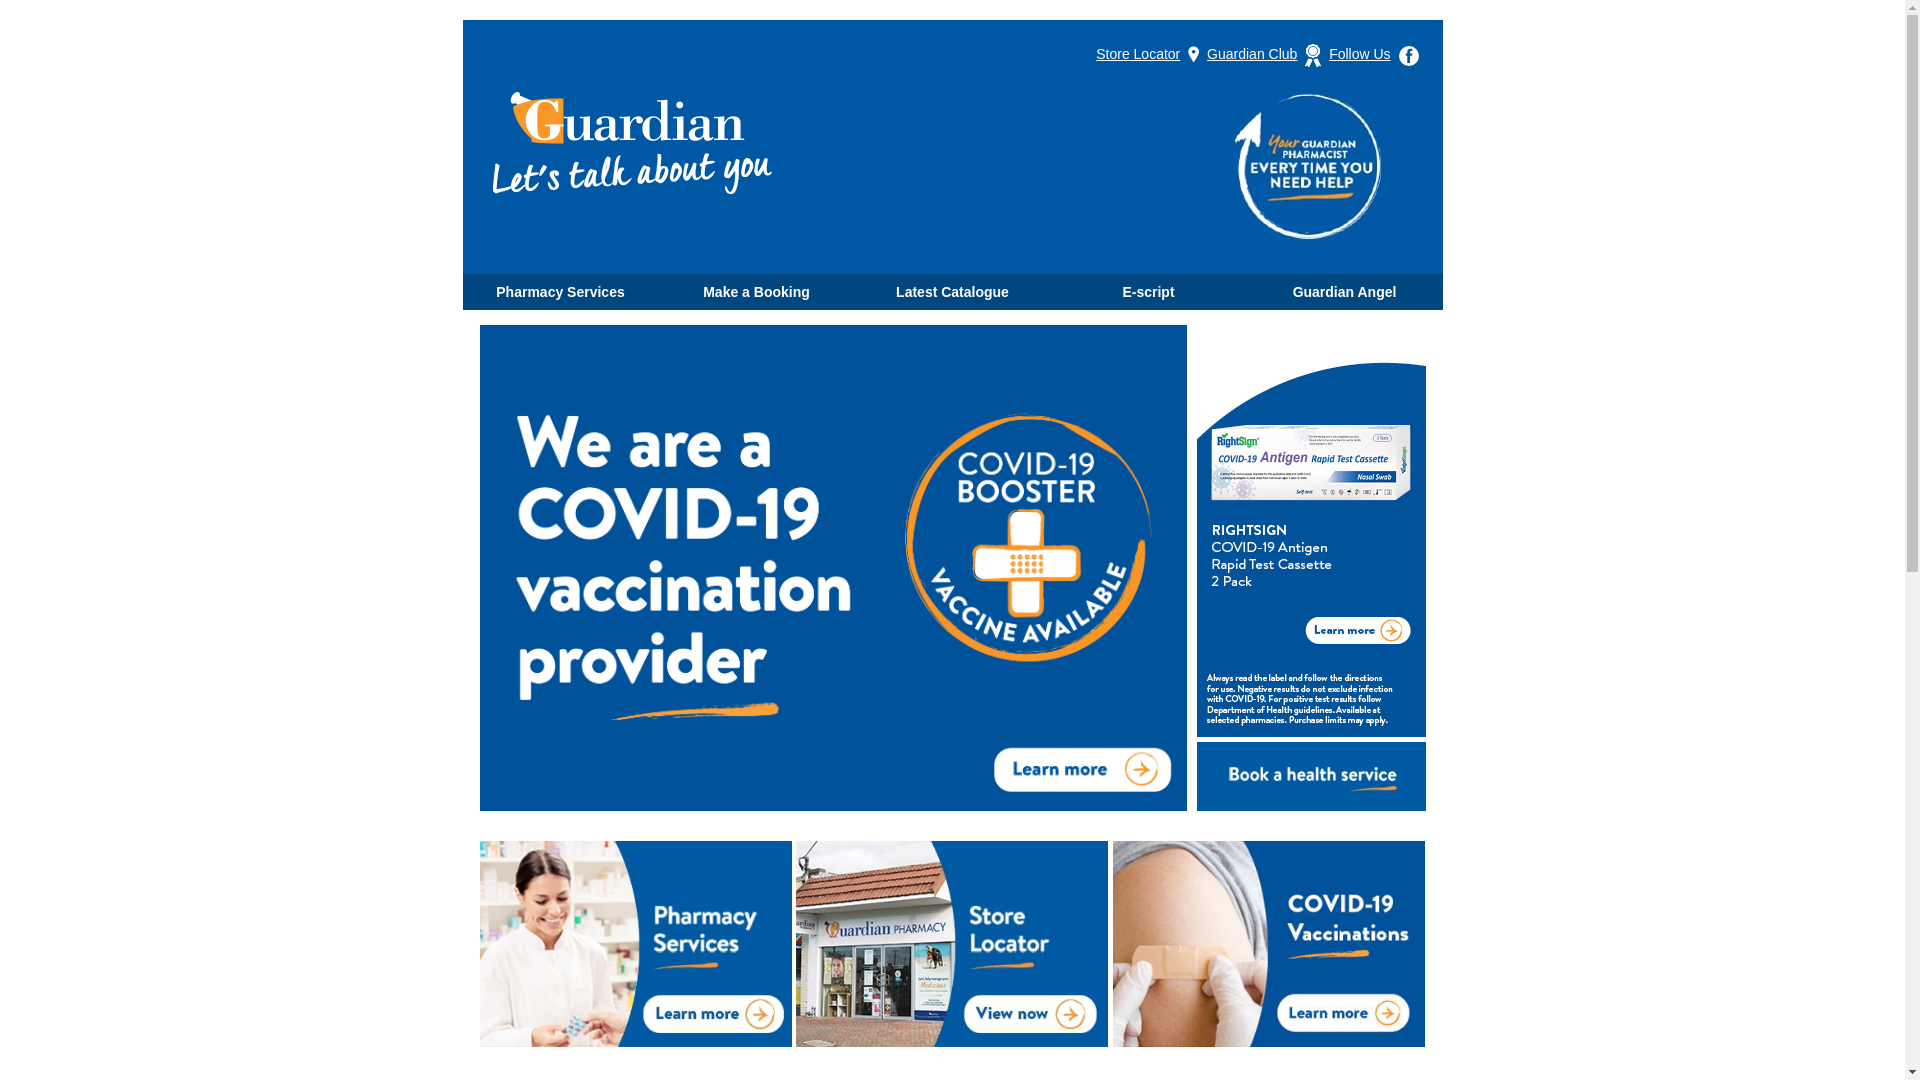 The height and width of the screenshot is (1080, 1920). I want to click on Make a Booking, so click(756, 292).